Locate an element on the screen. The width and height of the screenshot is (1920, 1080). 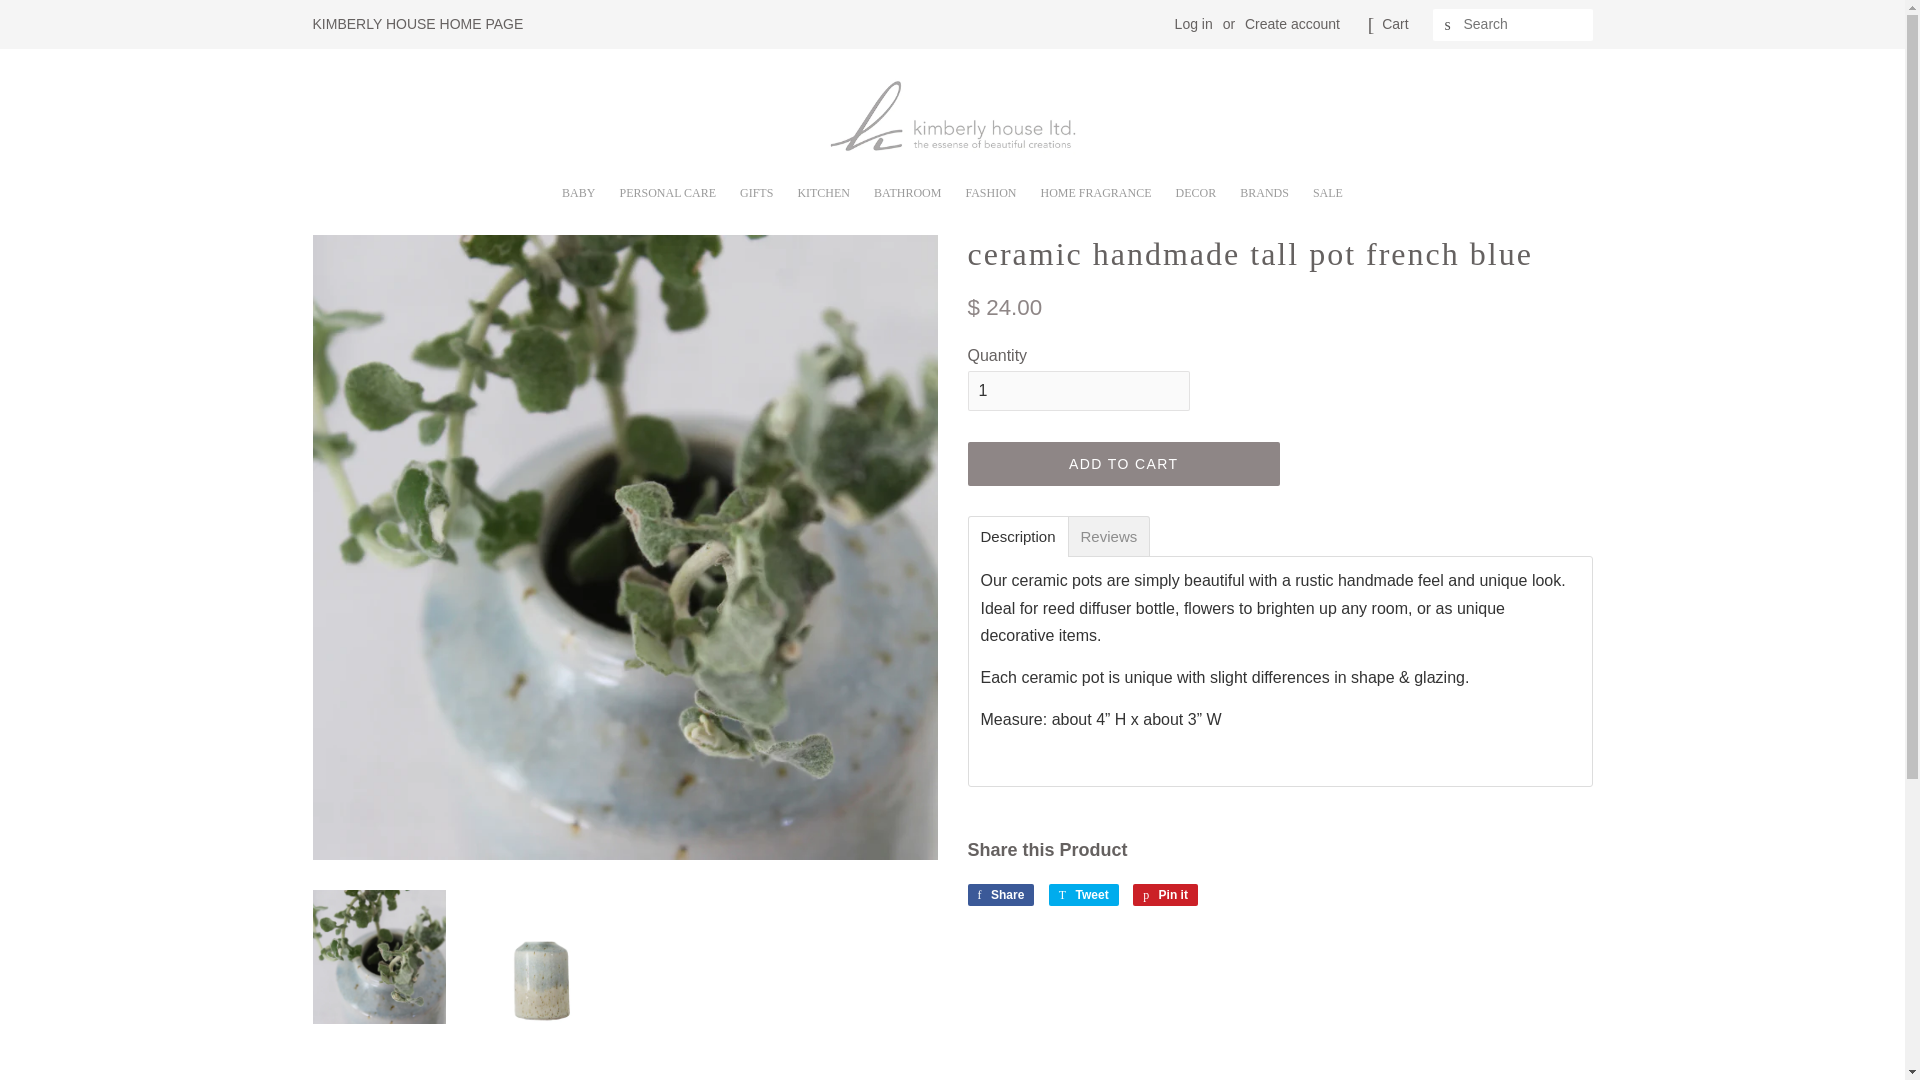
Create account is located at coordinates (1292, 24).